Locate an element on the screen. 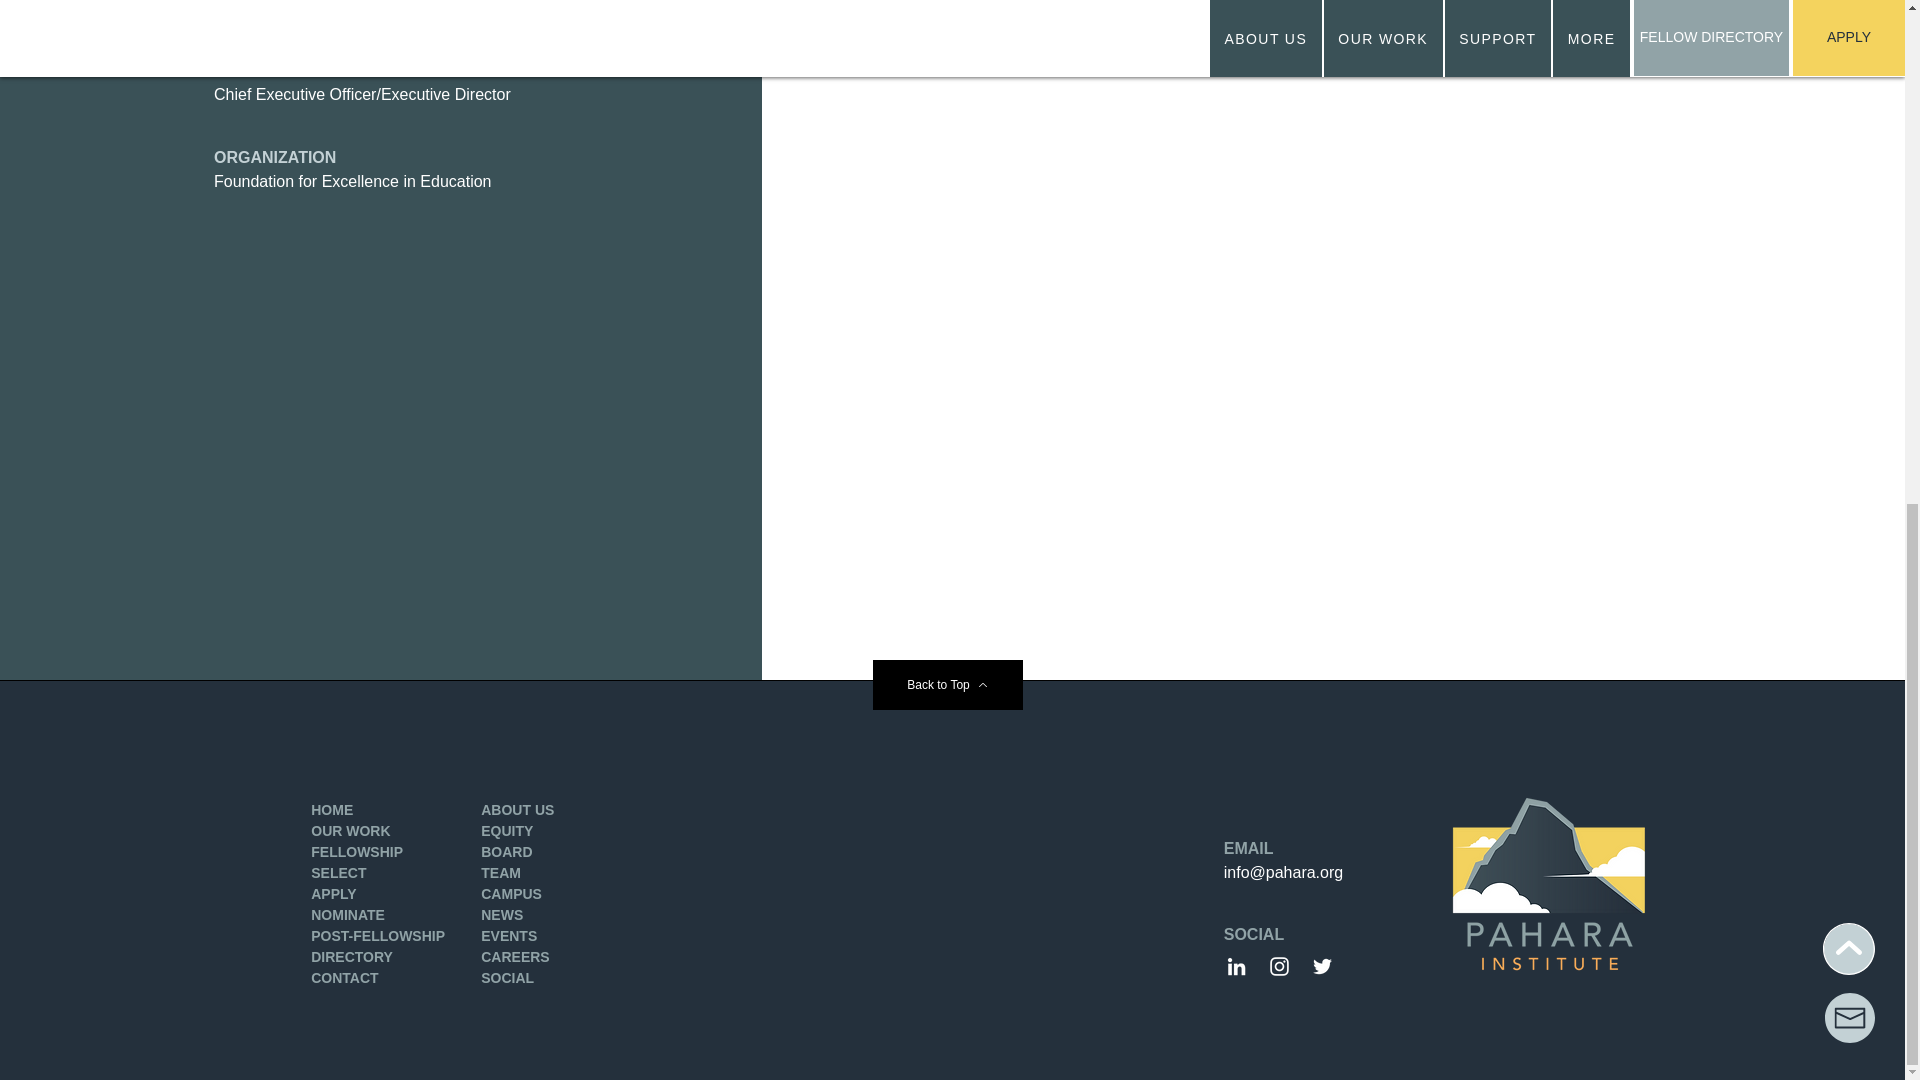  POST-FELLOWSHIP is located at coordinates (378, 935).